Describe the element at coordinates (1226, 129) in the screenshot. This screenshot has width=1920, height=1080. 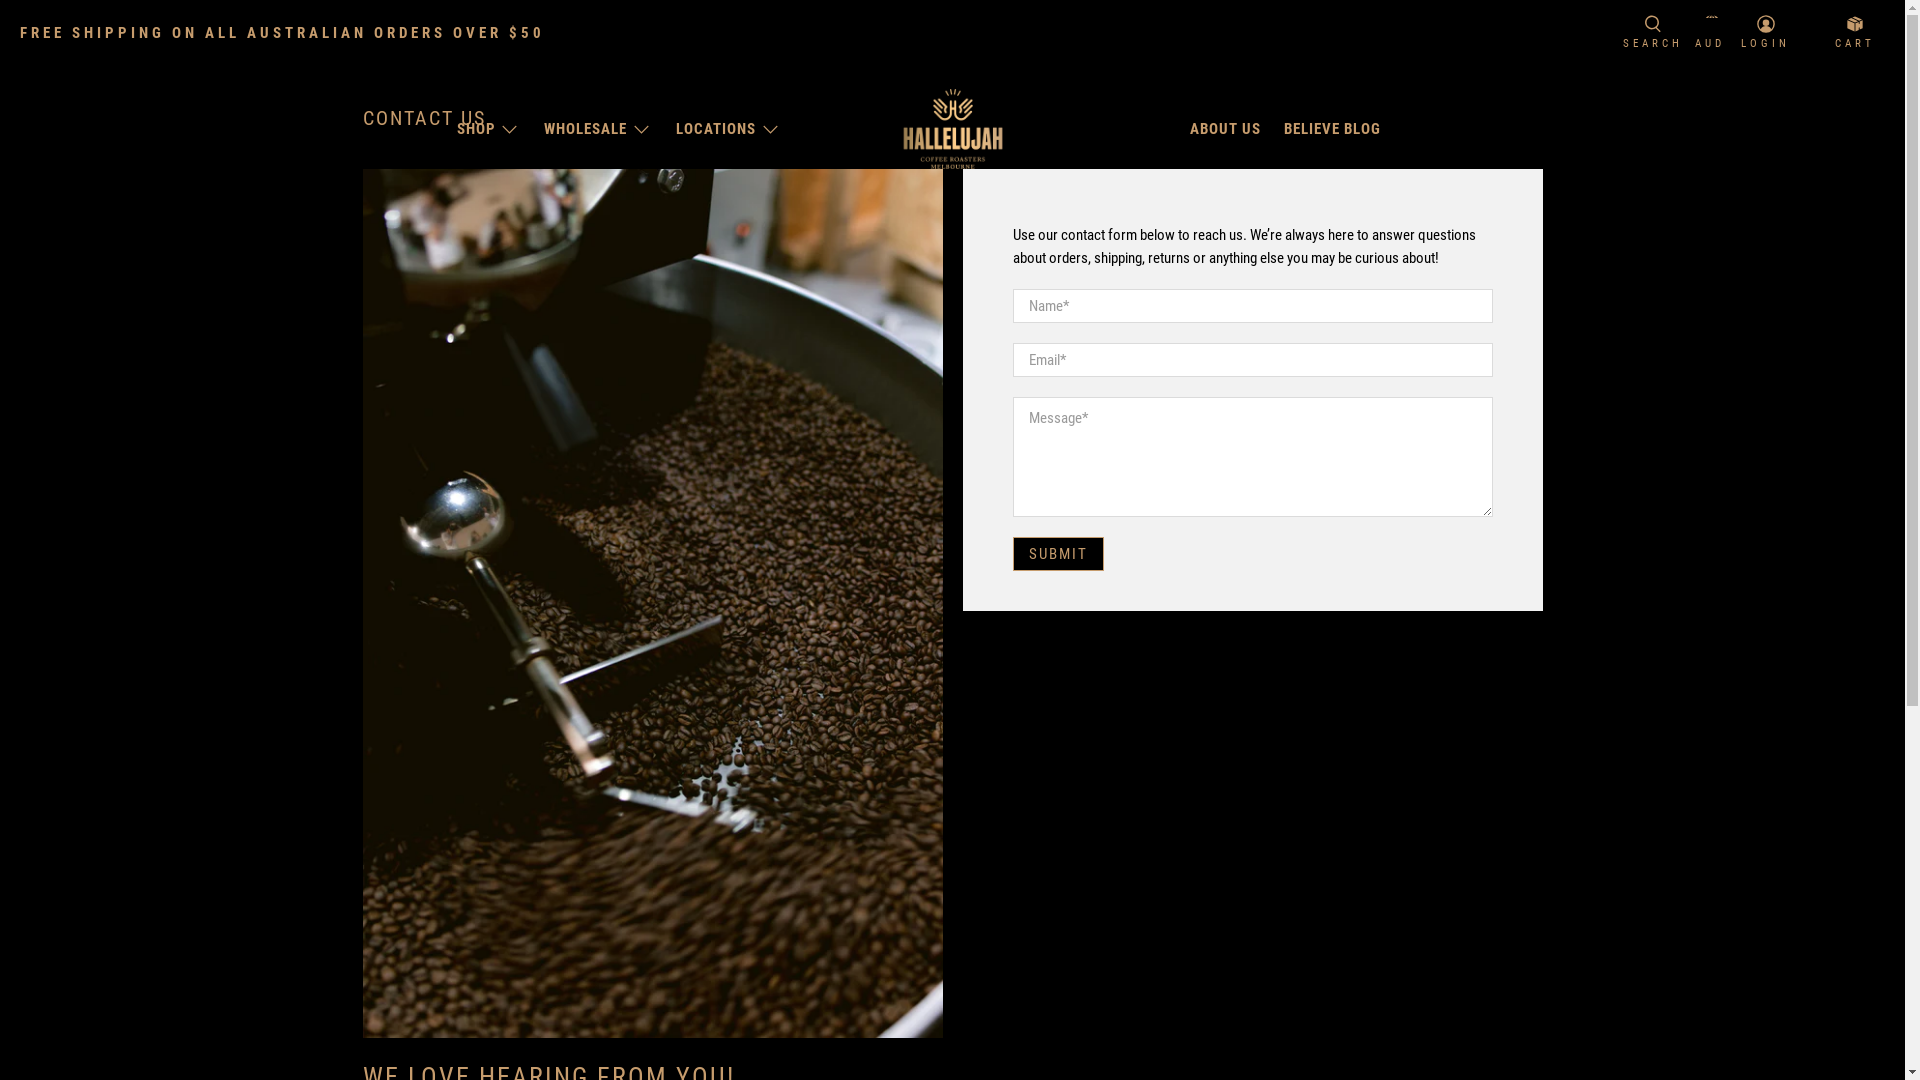
I see `ABOUT US` at that location.